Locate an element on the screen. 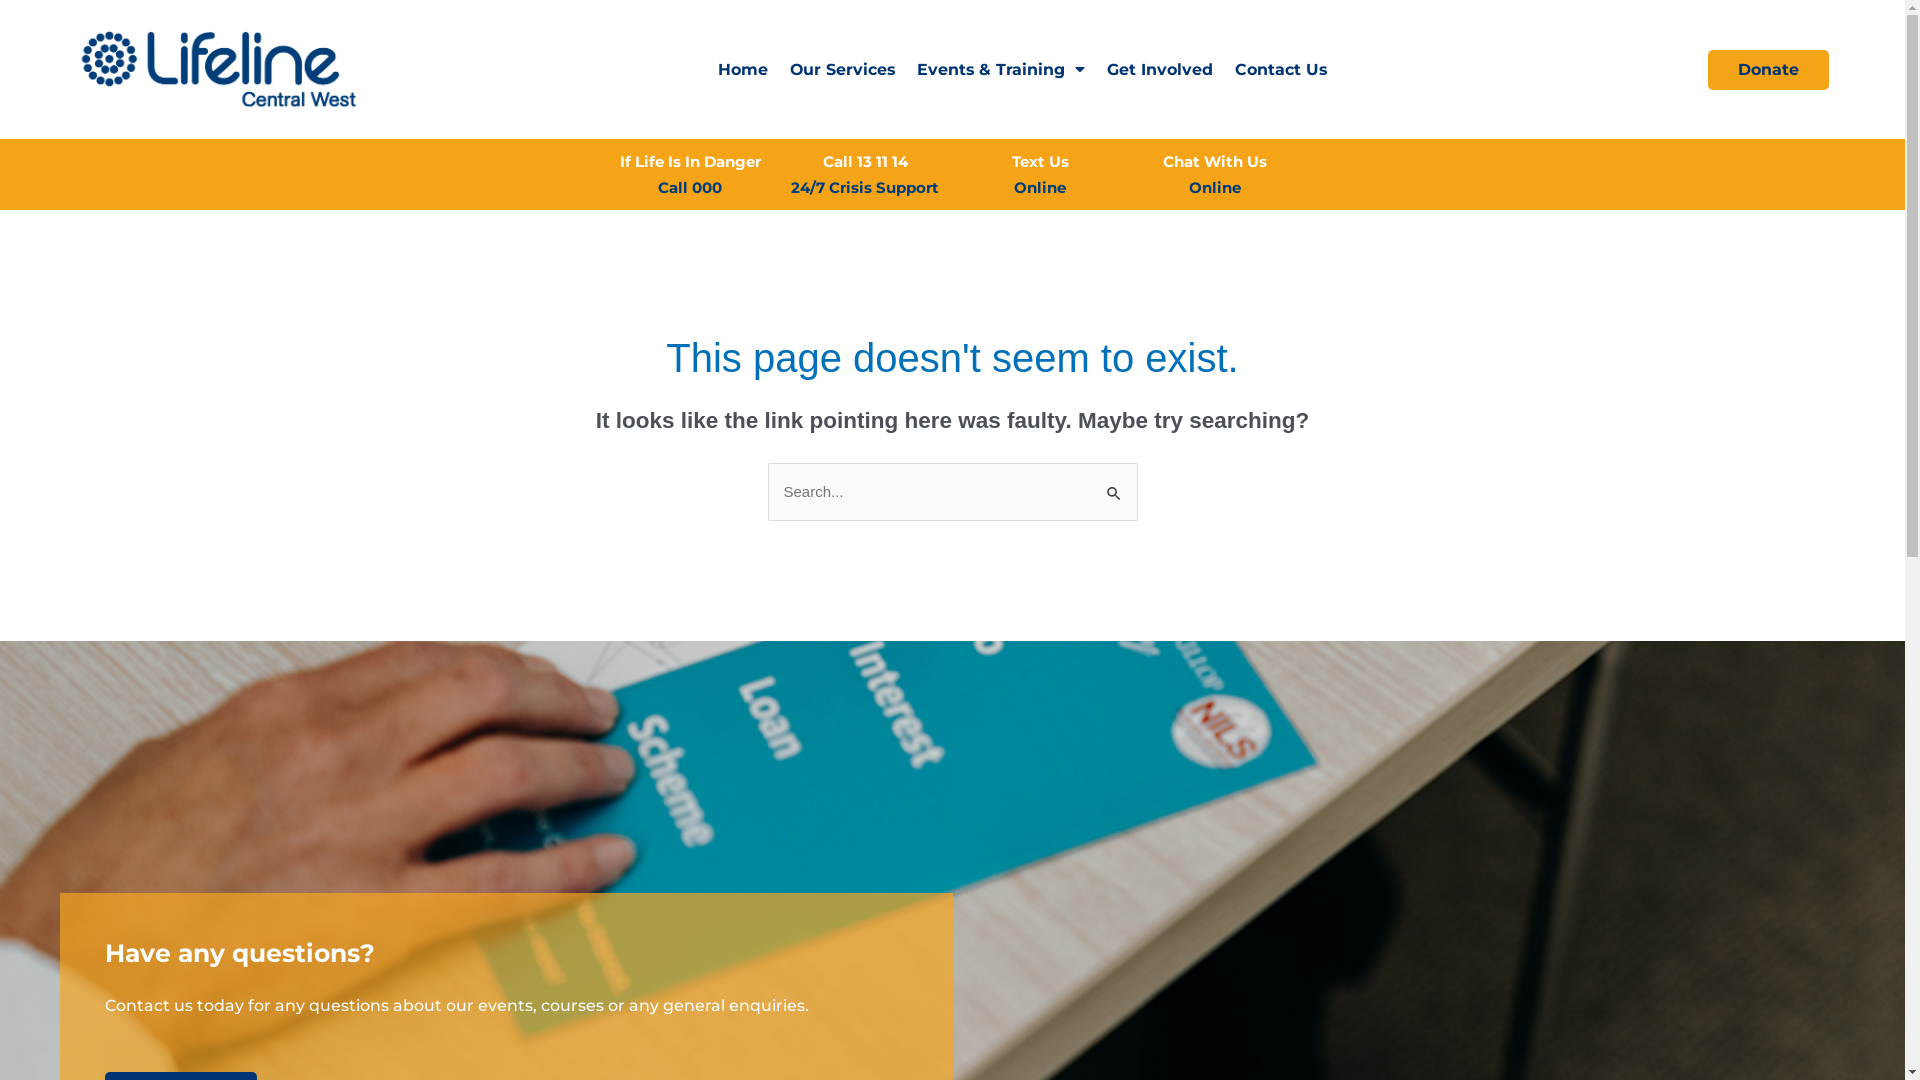 The width and height of the screenshot is (1920, 1080). If Life Is In Danger
Call 000 is located at coordinates (690, 174).